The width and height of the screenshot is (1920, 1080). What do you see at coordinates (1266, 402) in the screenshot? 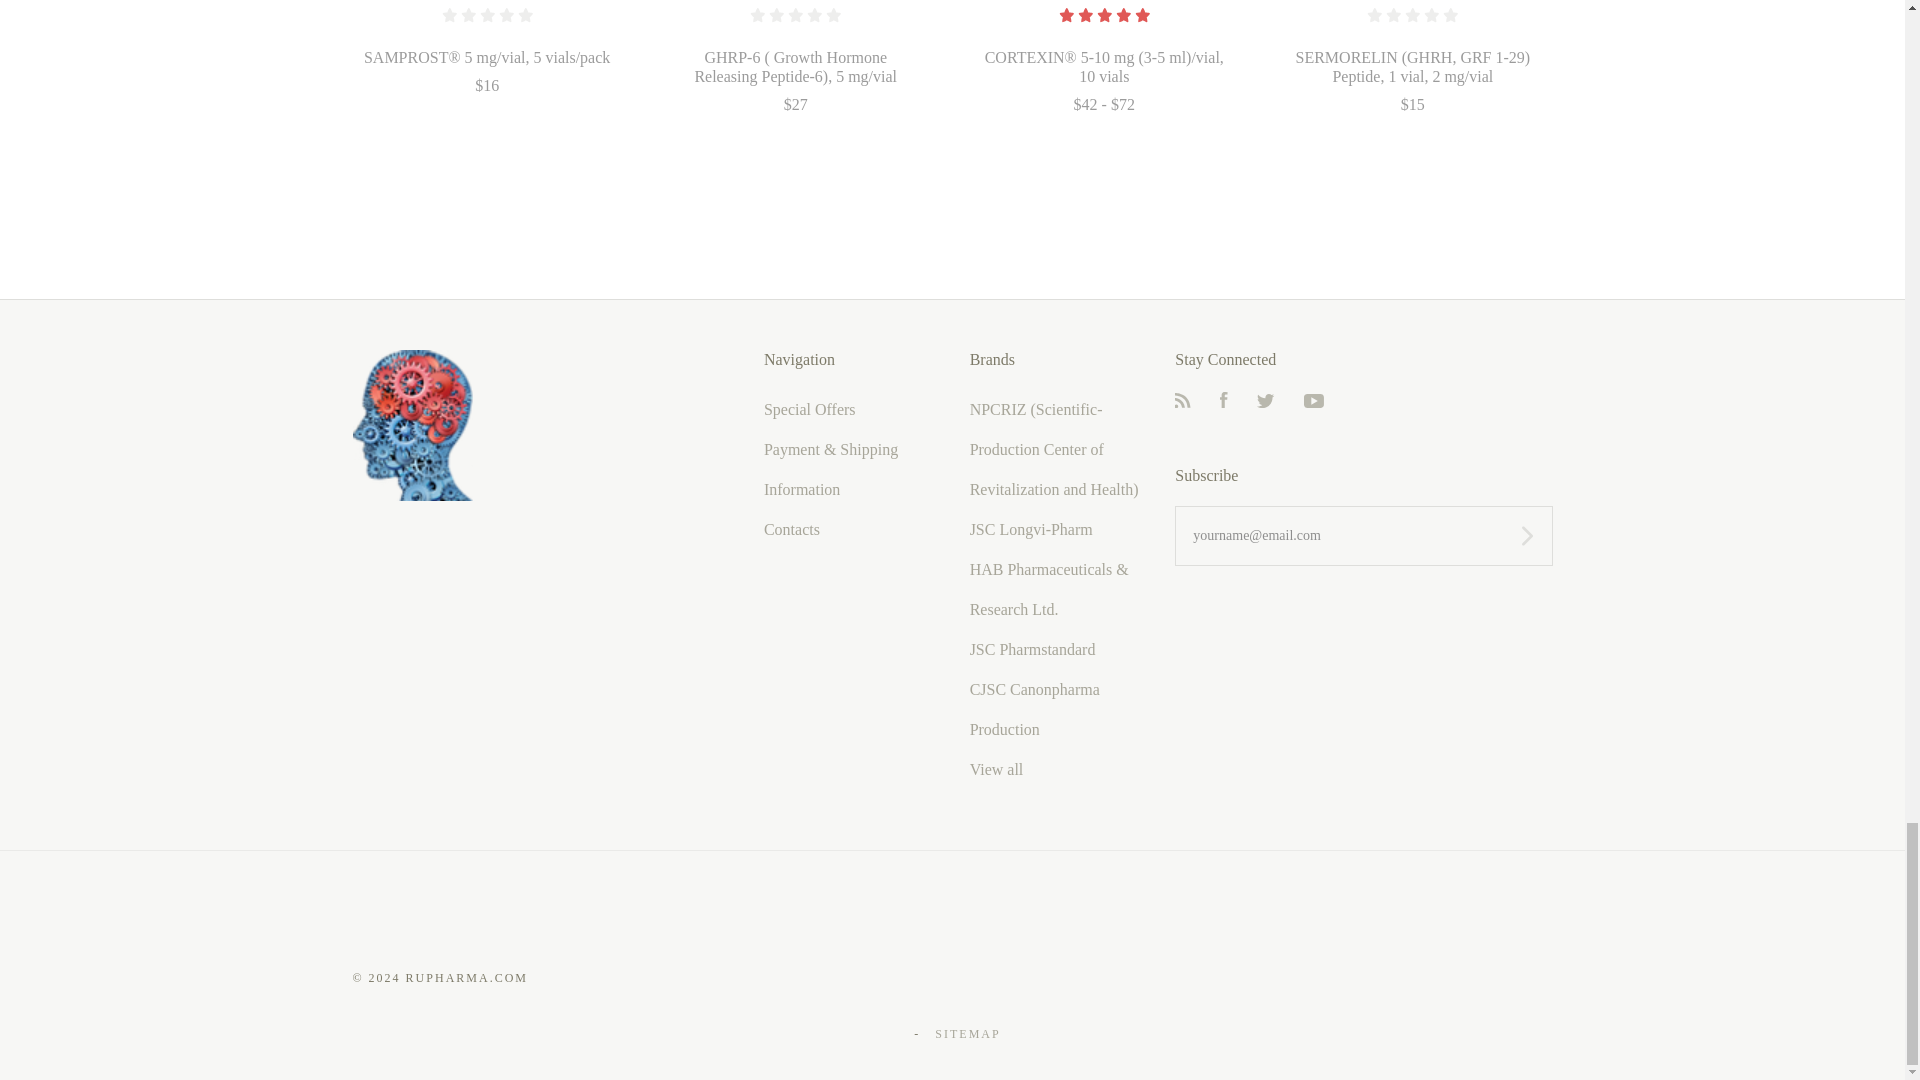
I see `Twitter` at bounding box center [1266, 402].